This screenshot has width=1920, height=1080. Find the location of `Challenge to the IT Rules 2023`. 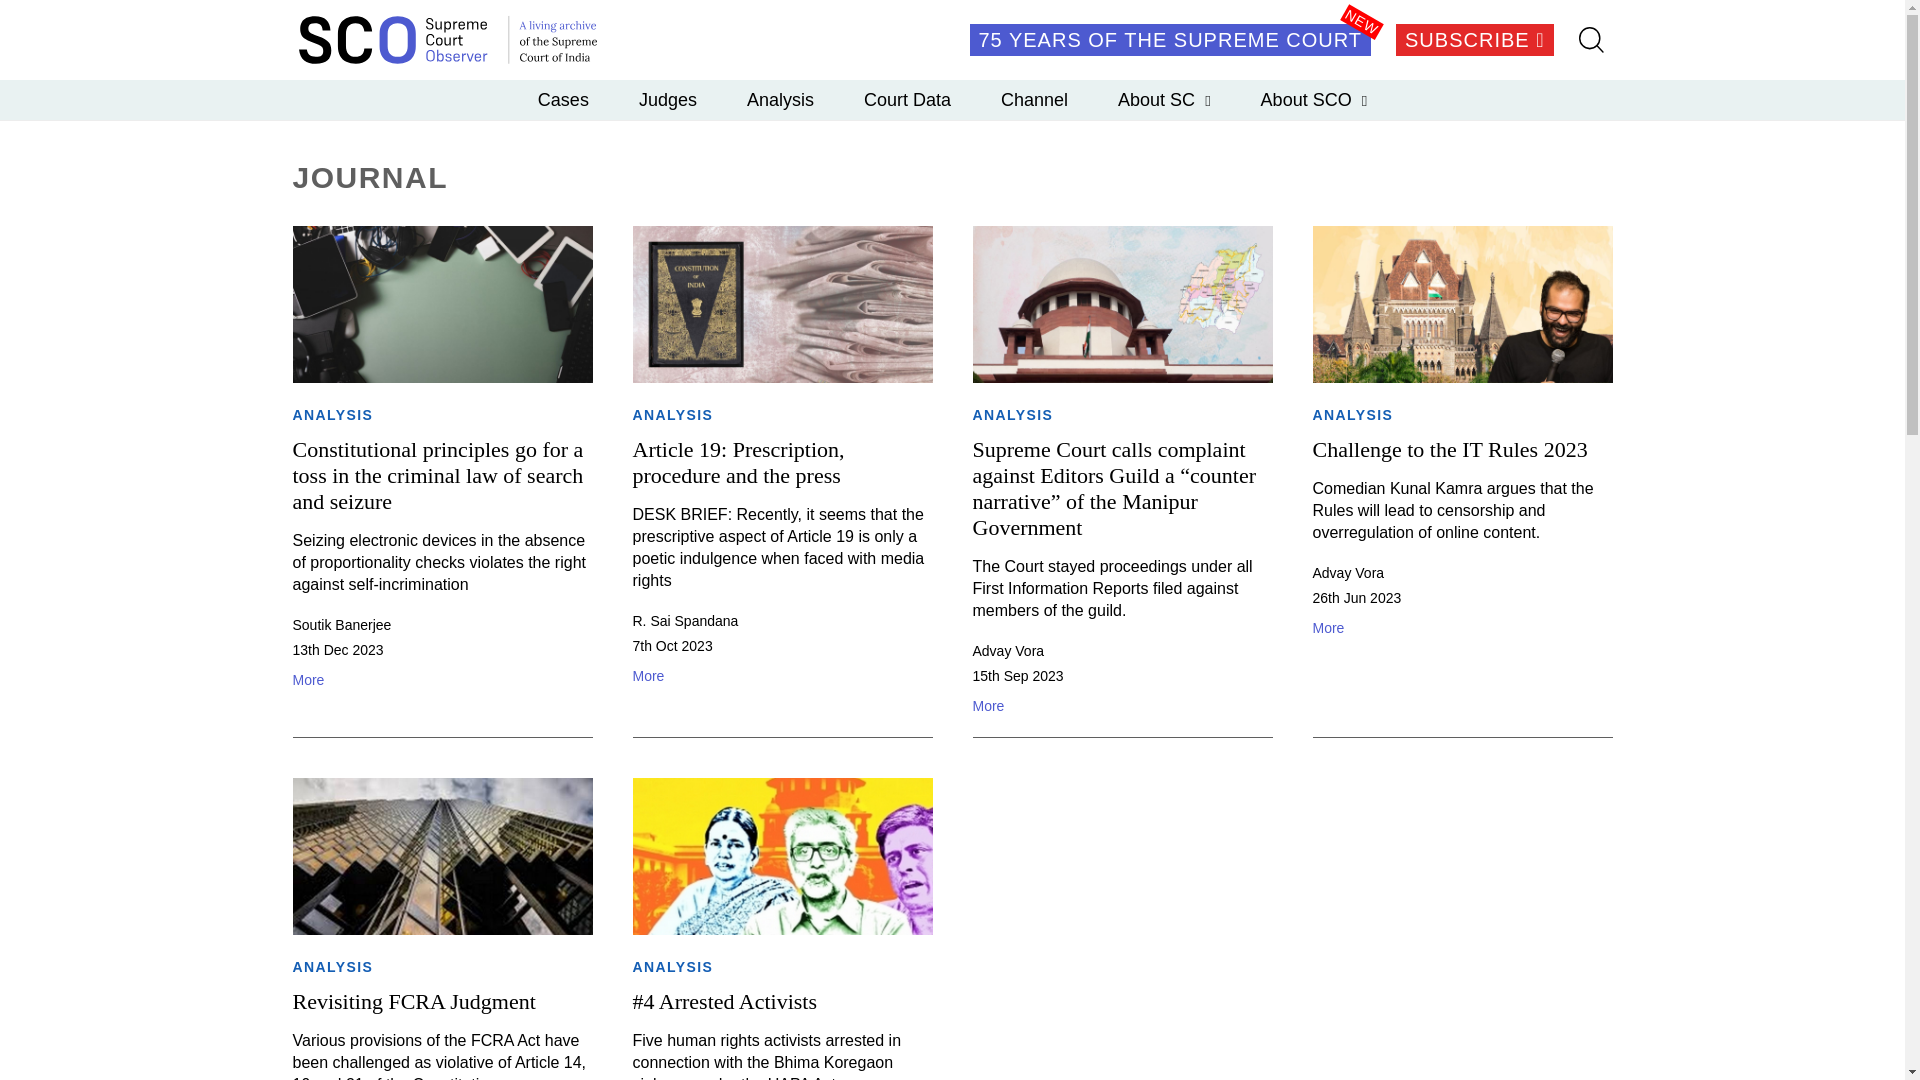

Challenge to the IT Rules 2023 is located at coordinates (1449, 450).